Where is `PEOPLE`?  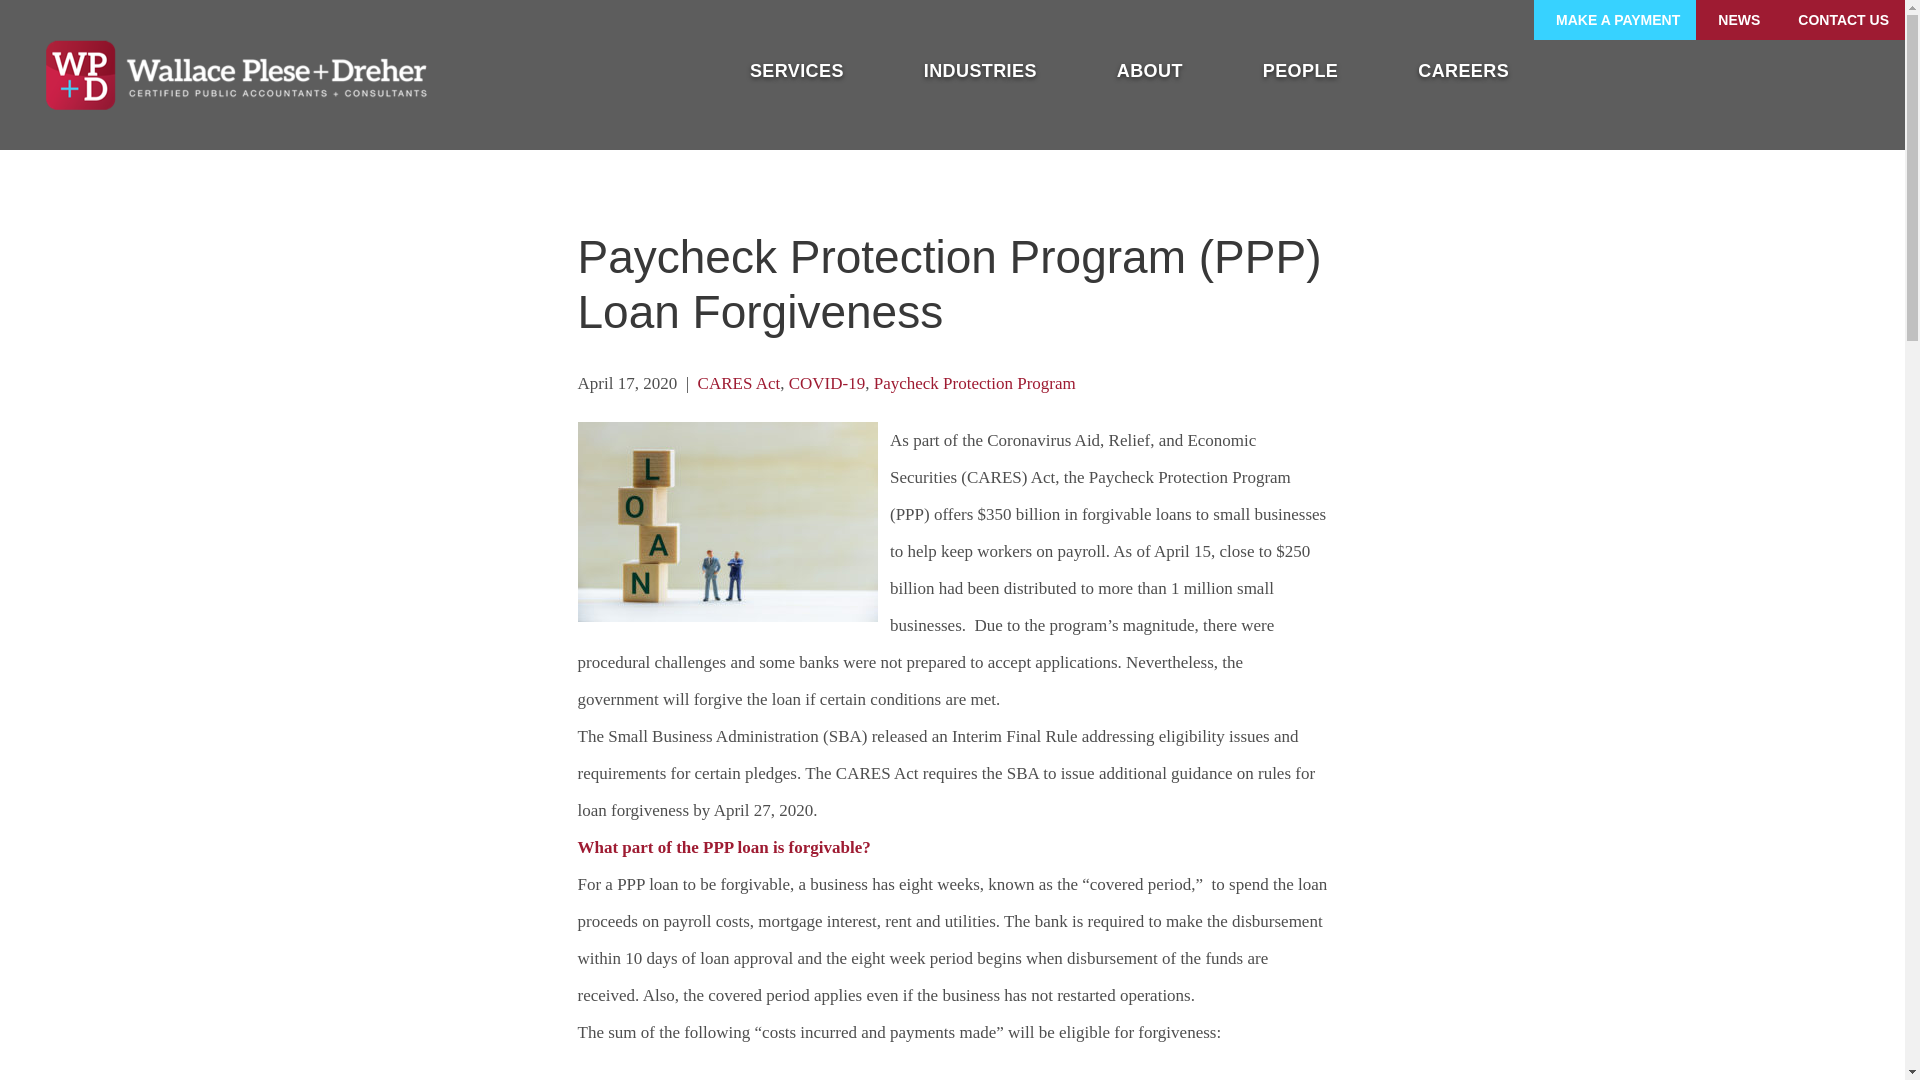 PEOPLE is located at coordinates (1300, 70).